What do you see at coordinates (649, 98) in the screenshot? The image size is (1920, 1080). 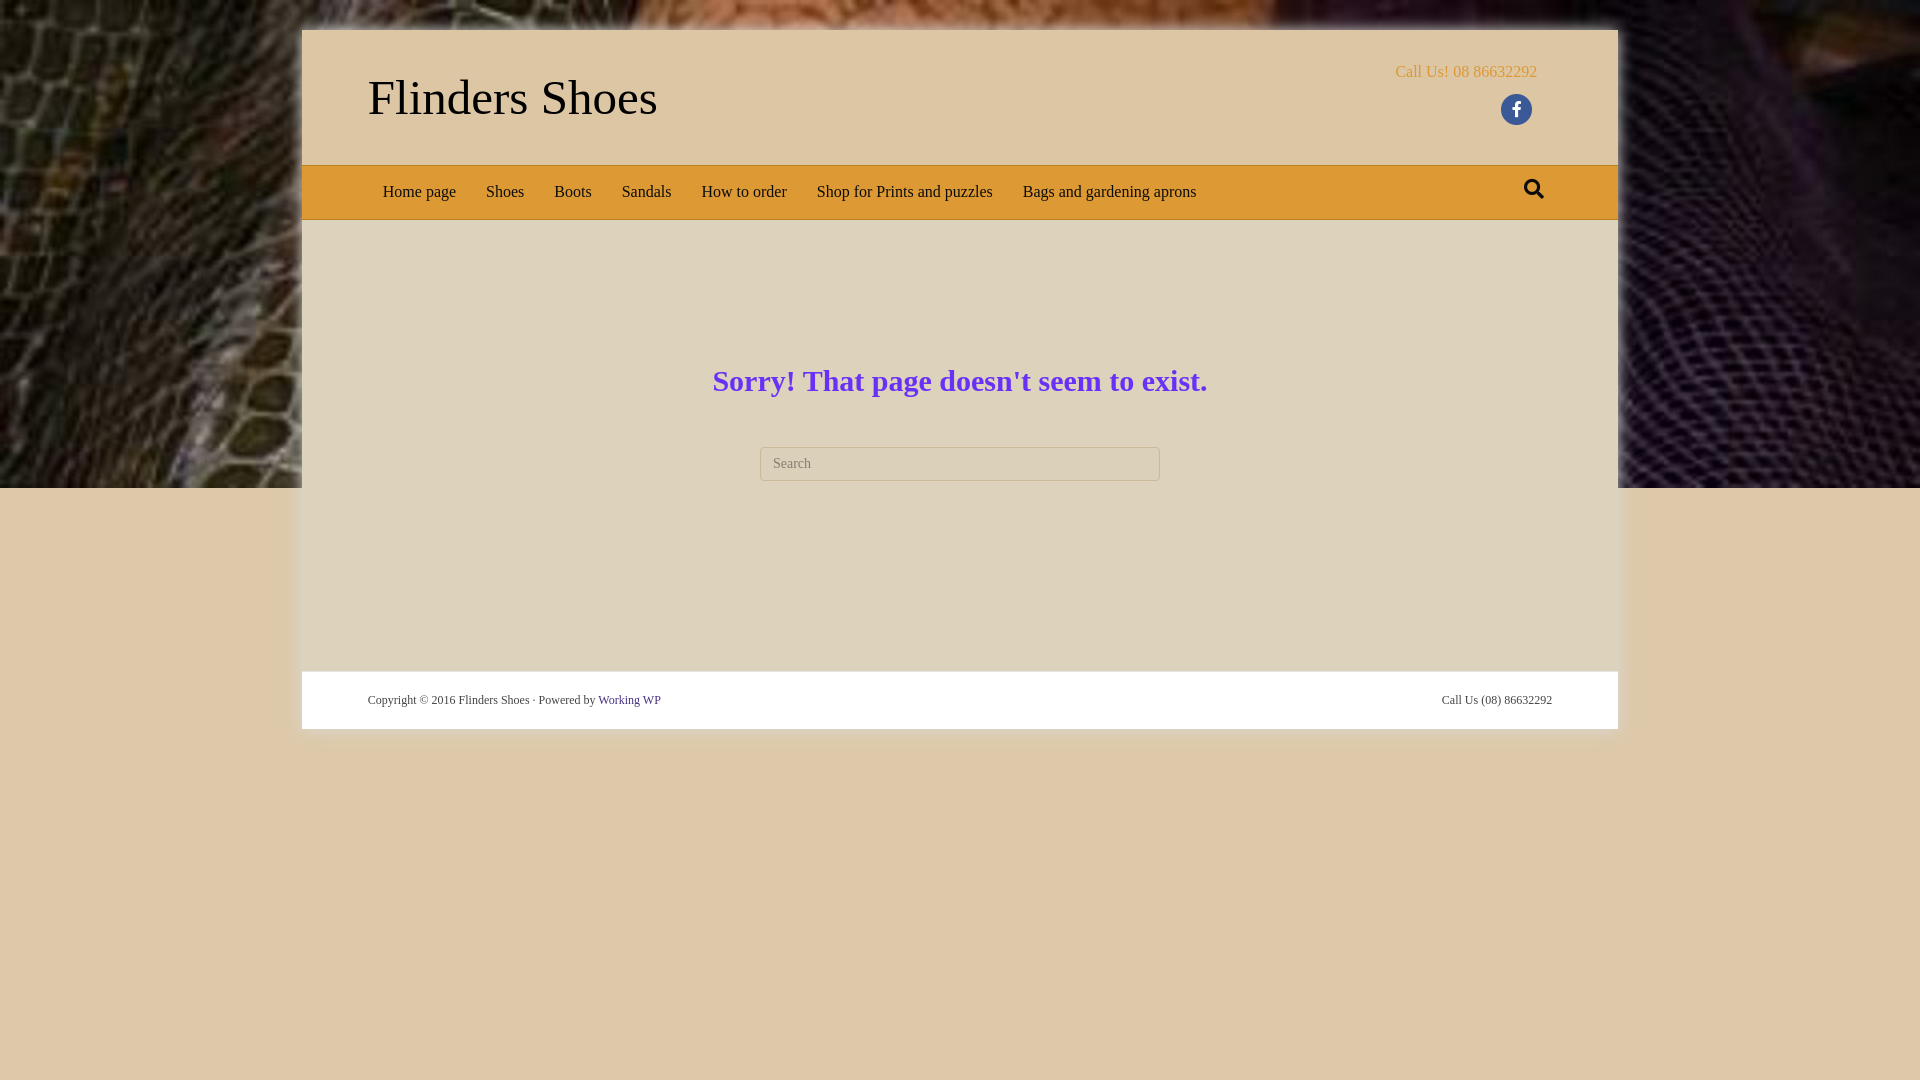 I see `Flinders Shoes` at bounding box center [649, 98].